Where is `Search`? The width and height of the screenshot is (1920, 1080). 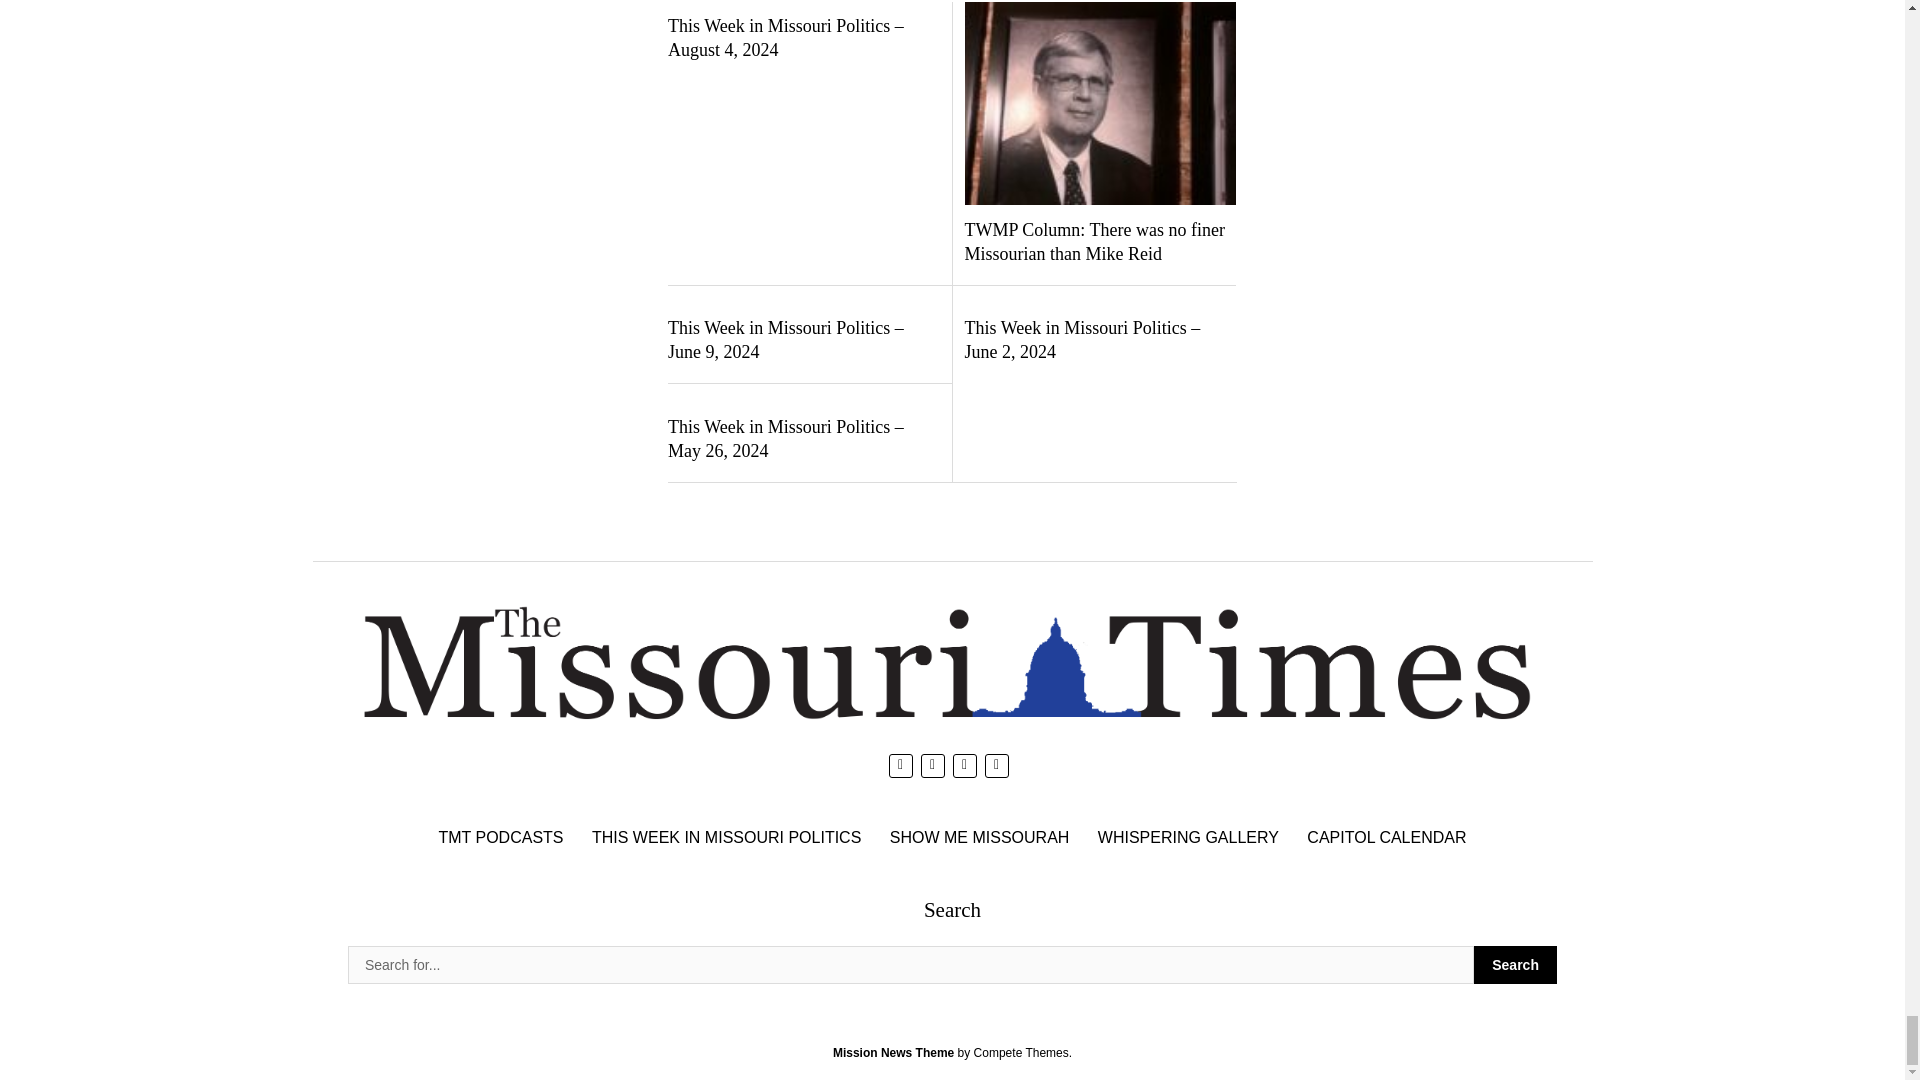 Search is located at coordinates (1516, 964).